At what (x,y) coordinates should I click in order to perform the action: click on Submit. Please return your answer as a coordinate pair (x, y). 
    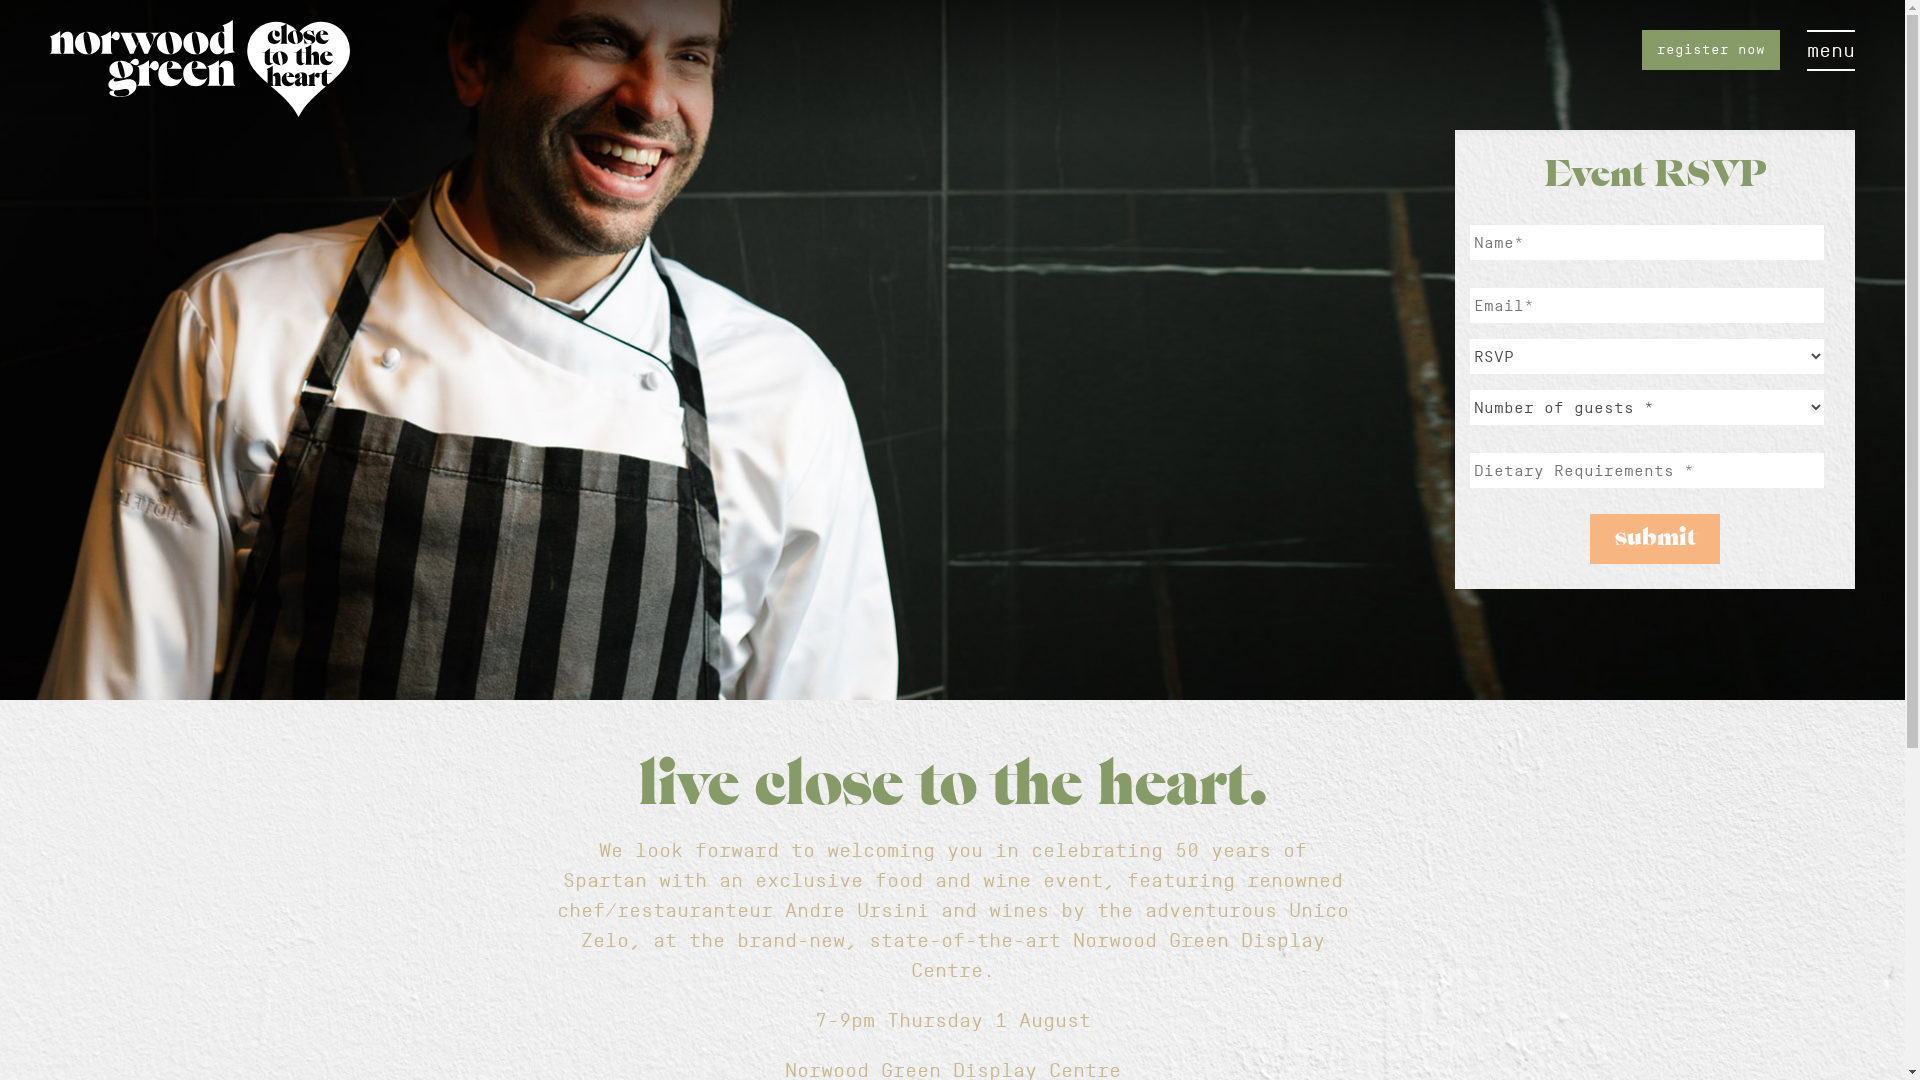
    Looking at the image, I should click on (1655, 539).